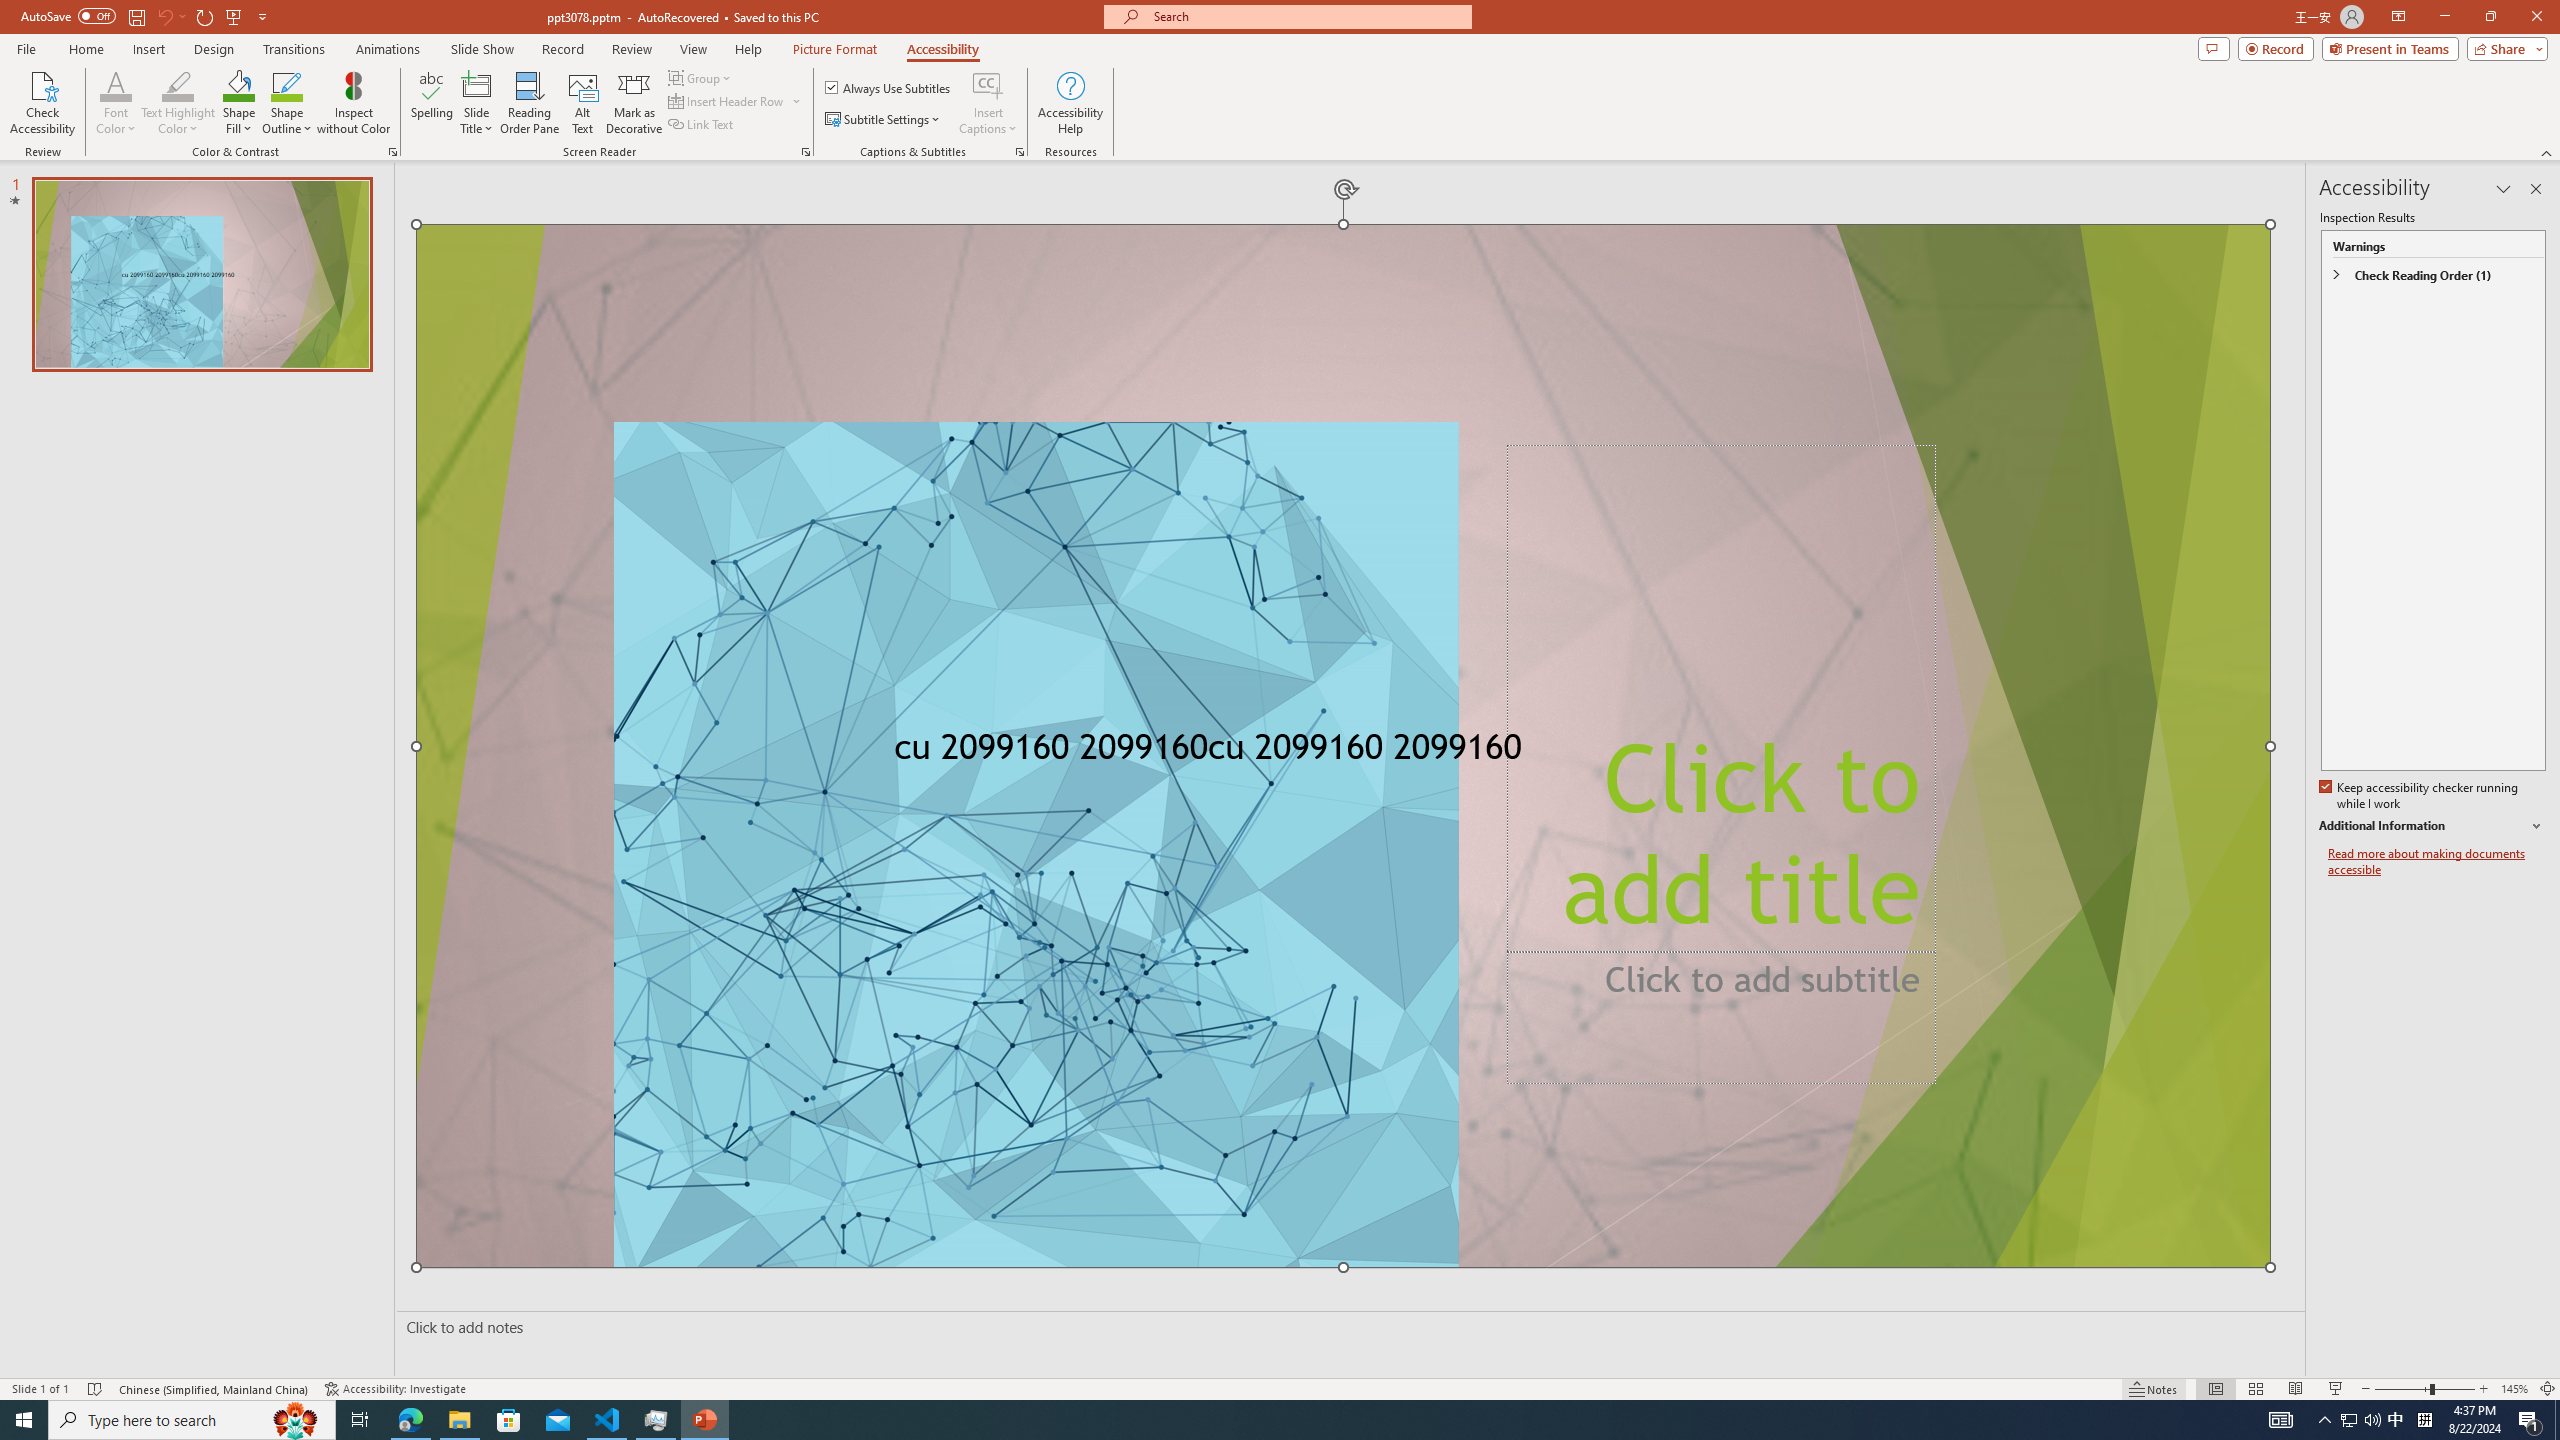 Image resolution: width=2560 pixels, height=1440 pixels. What do you see at coordinates (531, 103) in the screenshot?
I see `Reading Order Pane` at bounding box center [531, 103].